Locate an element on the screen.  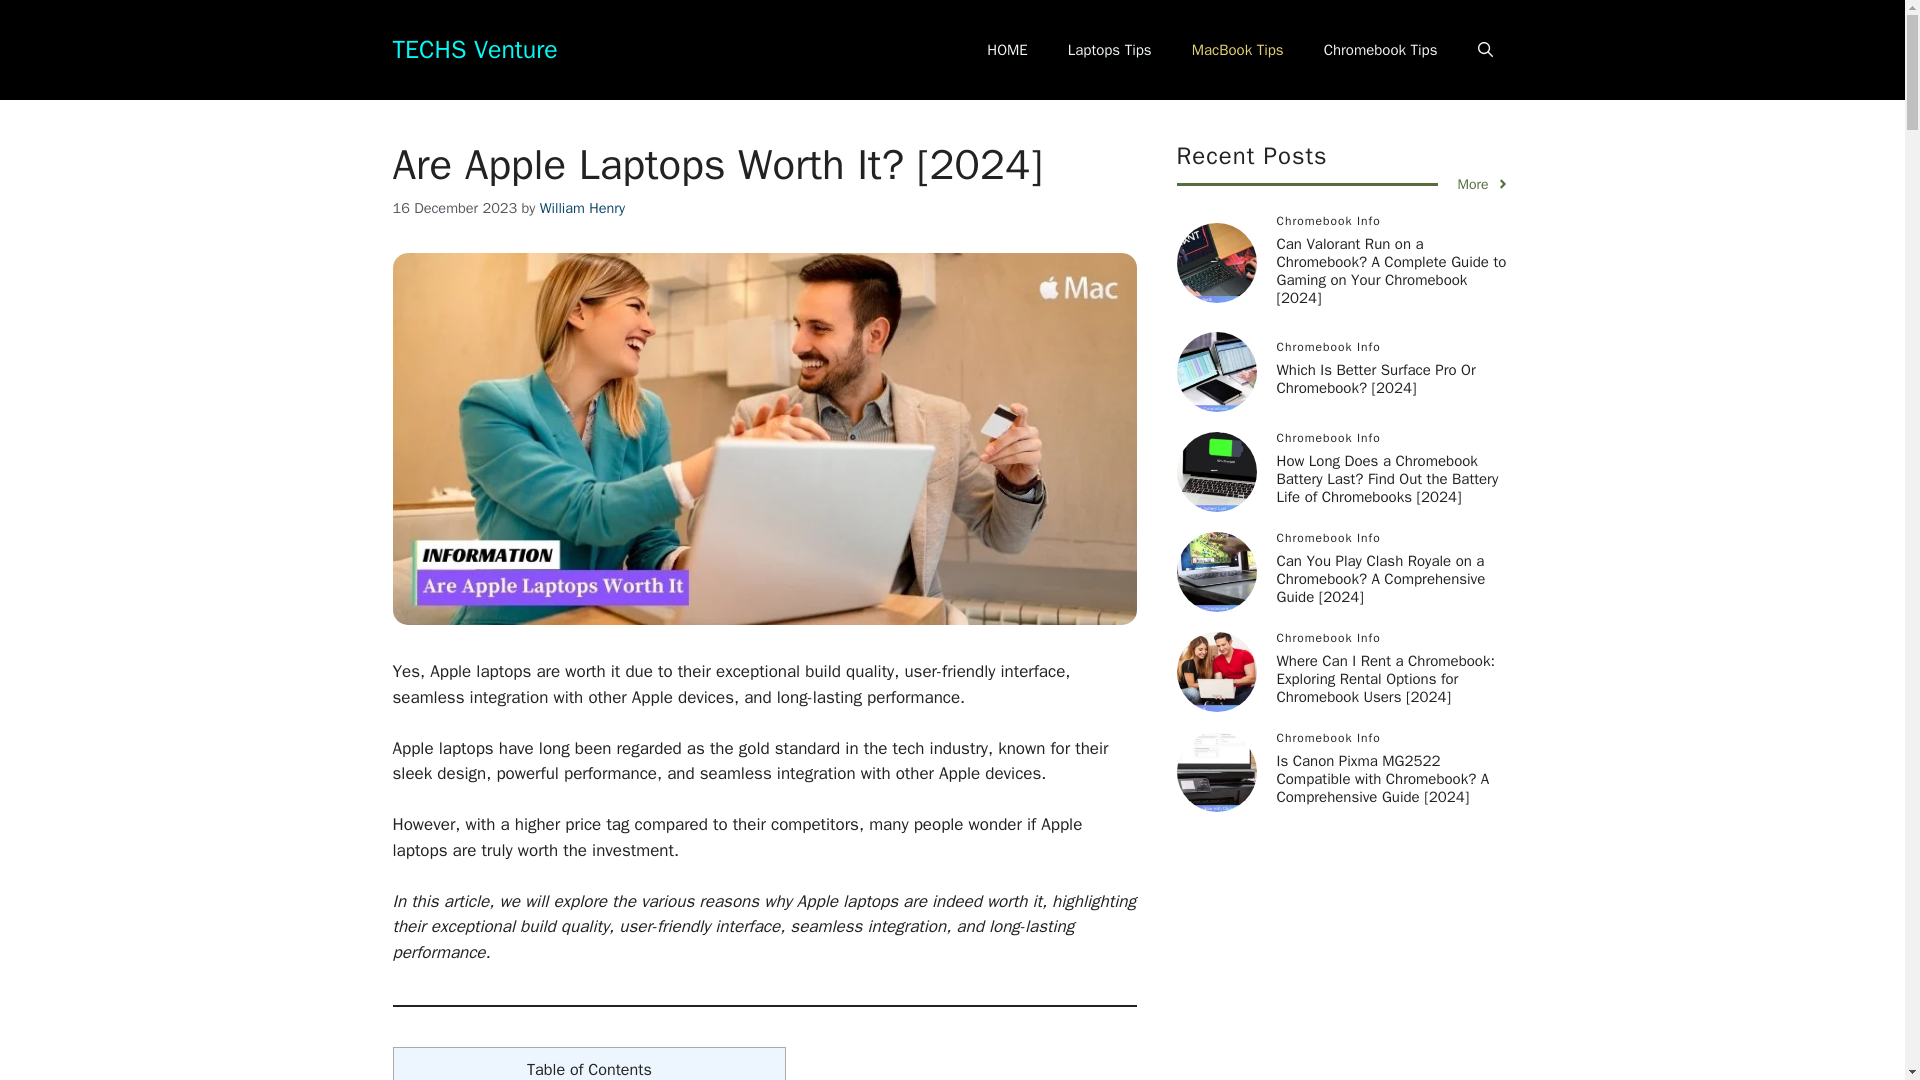
TECHS Venture is located at coordinates (474, 48).